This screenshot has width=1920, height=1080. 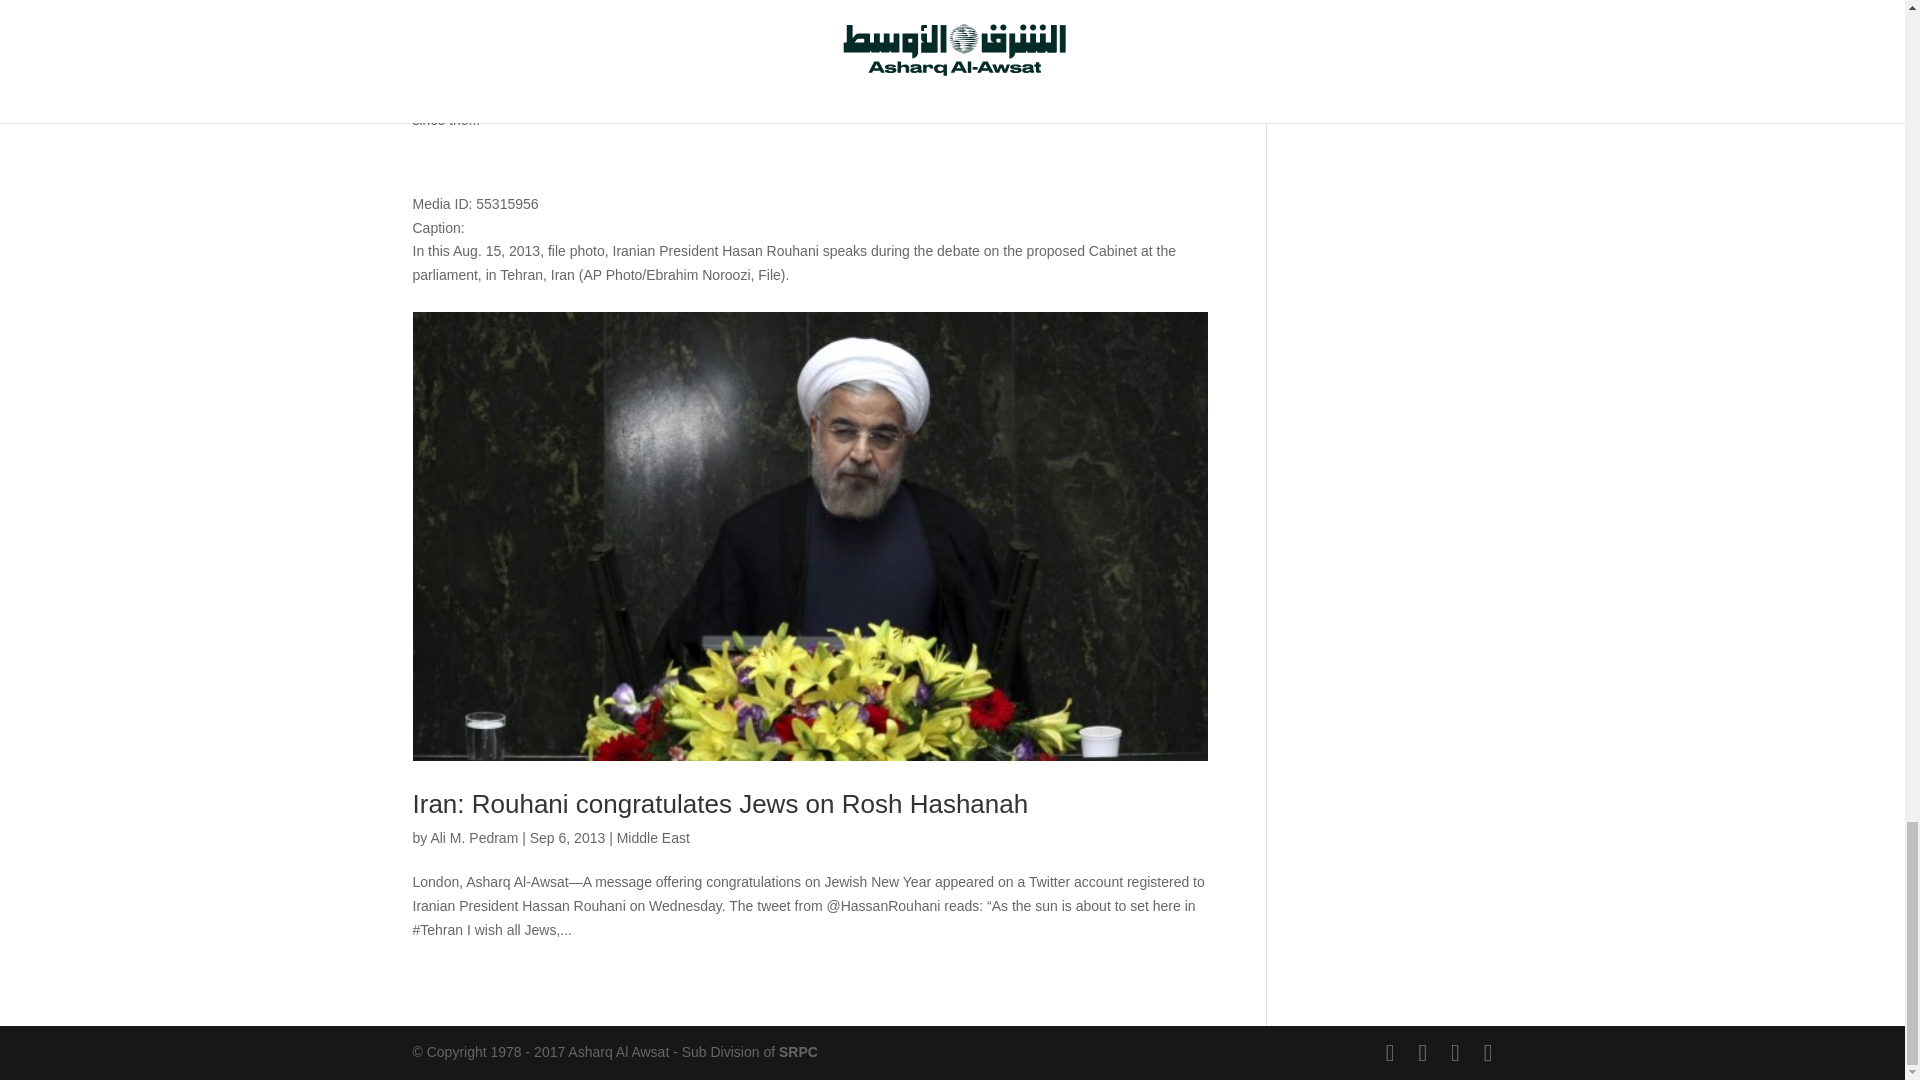 What do you see at coordinates (652, 838) in the screenshot?
I see `Middle East` at bounding box center [652, 838].